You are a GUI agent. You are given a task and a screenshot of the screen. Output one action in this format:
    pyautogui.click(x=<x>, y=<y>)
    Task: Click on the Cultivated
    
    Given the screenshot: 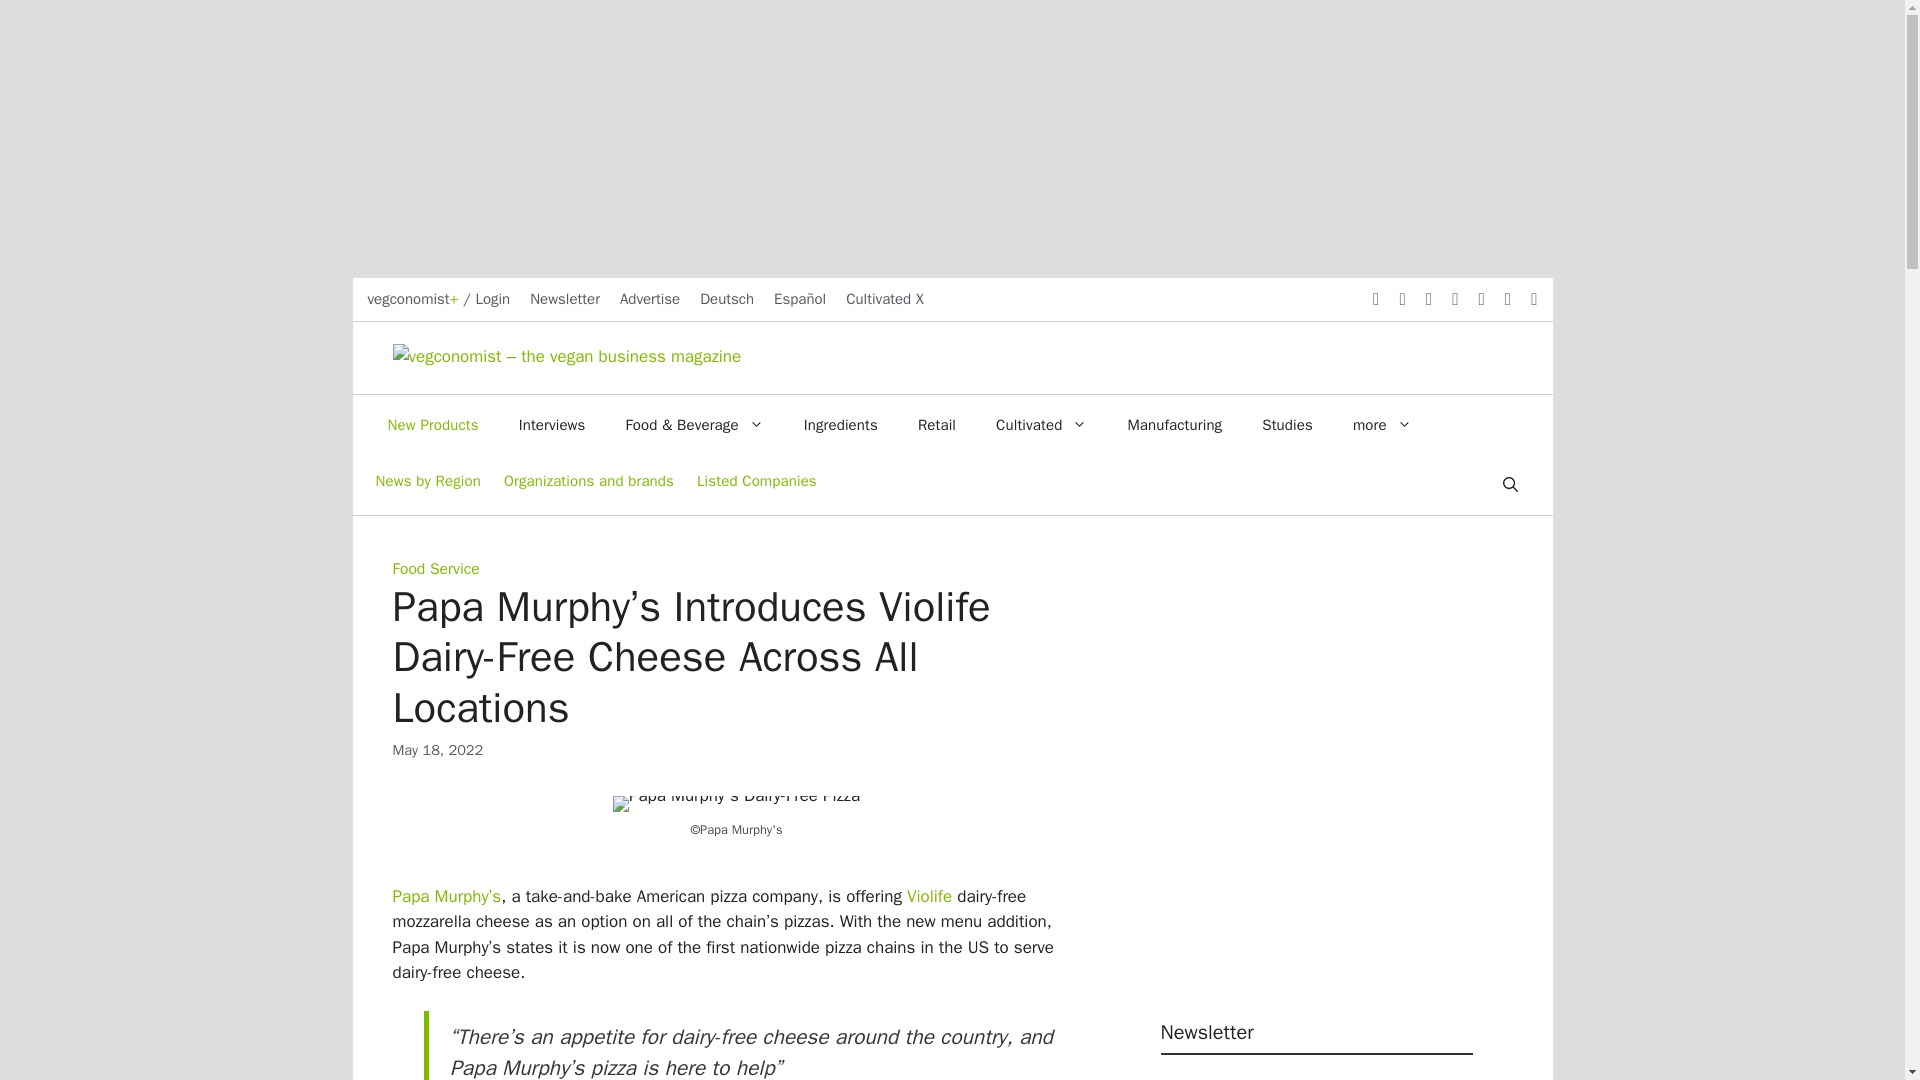 What is the action you would take?
    pyautogui.click(x=1041, y=424)
    